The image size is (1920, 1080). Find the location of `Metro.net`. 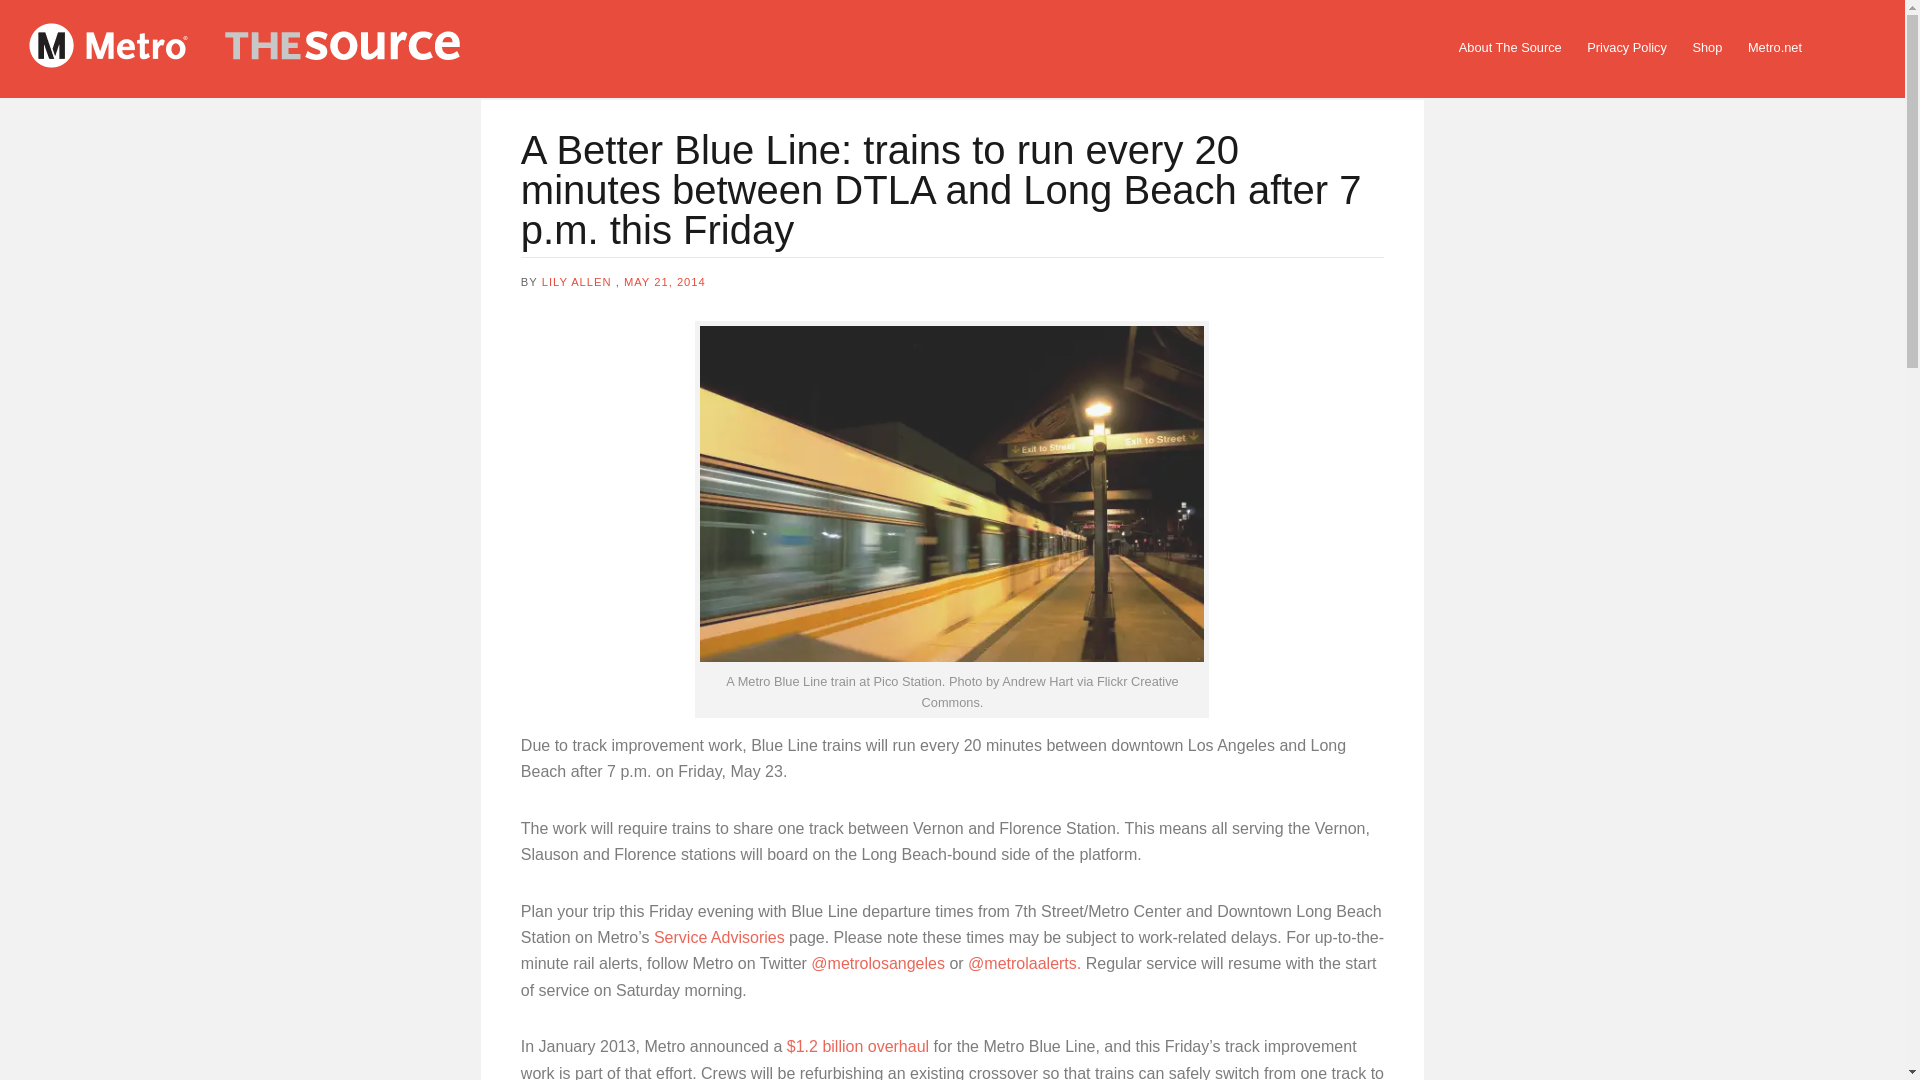

Metro.net is located at coordinates (1774, 48).